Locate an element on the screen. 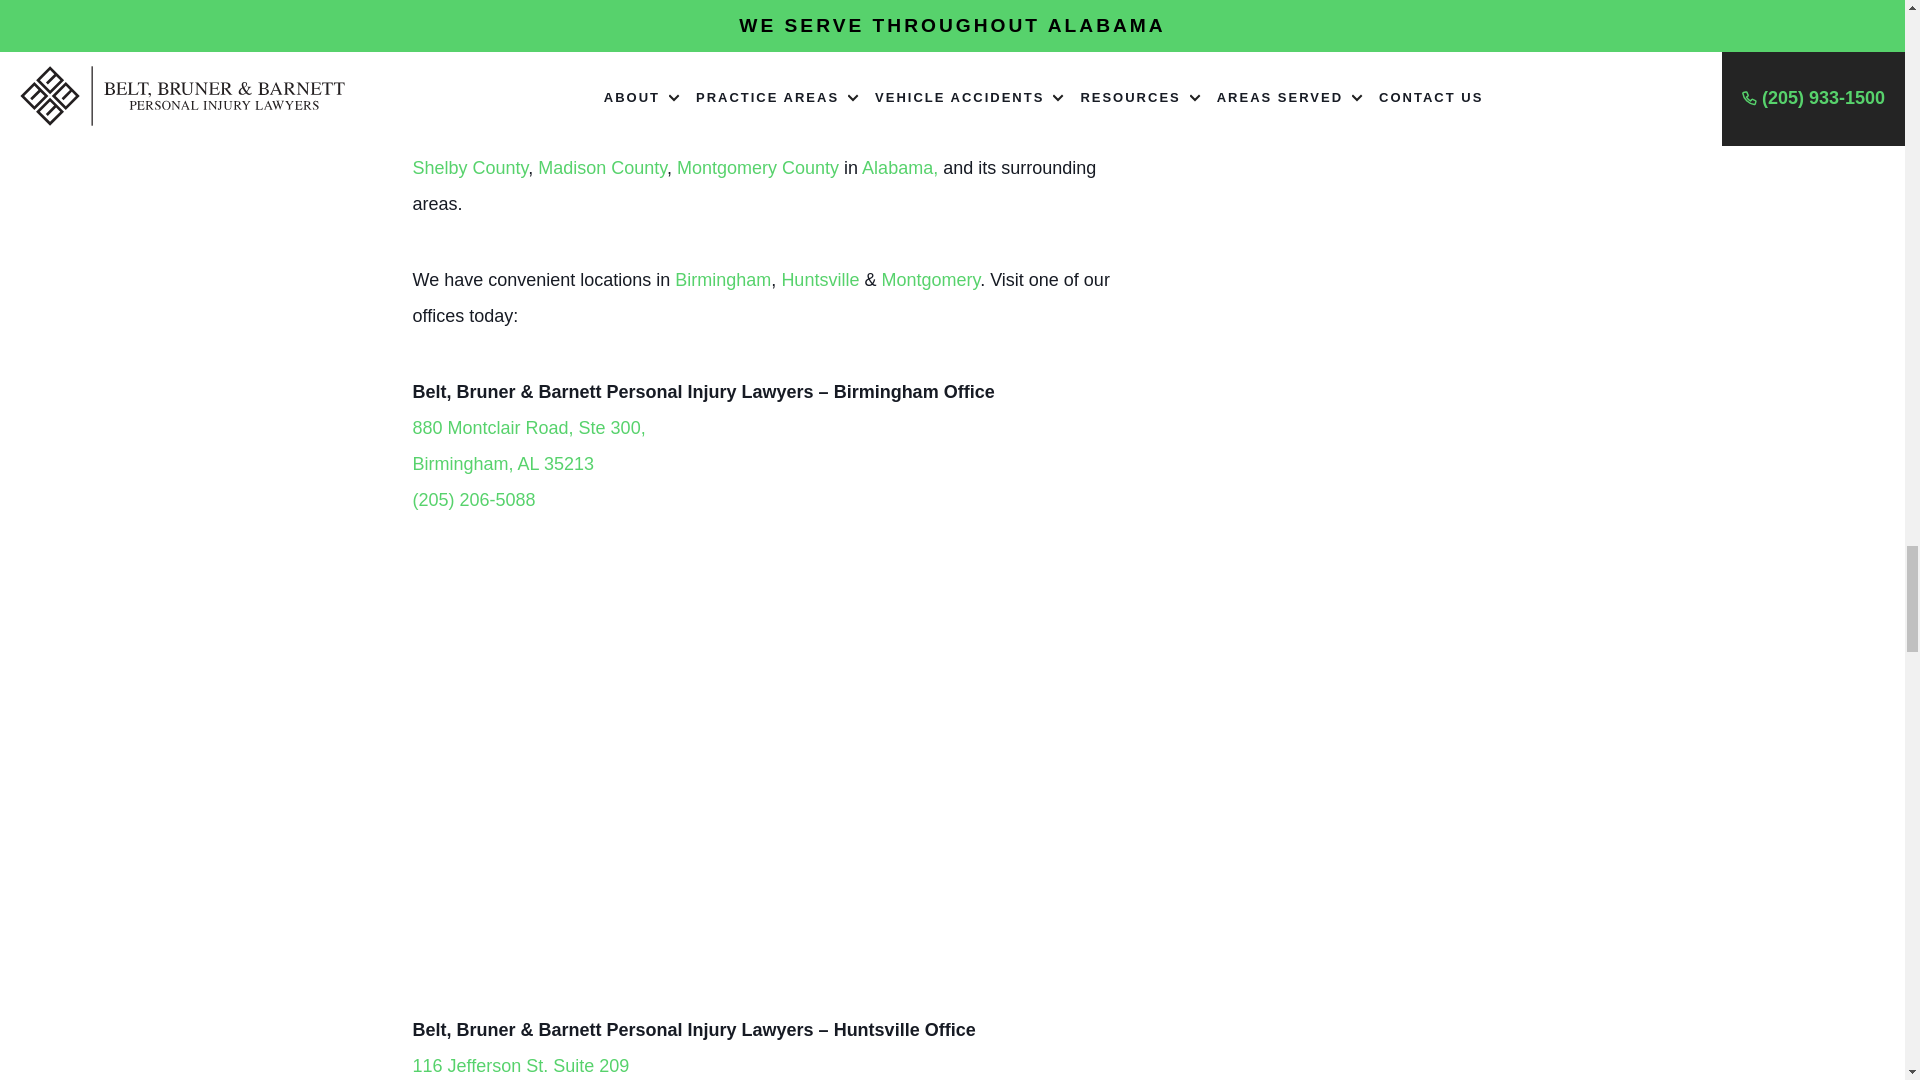 Image resolution: width=1920 pixels, height=1080 pixels. Montgomery County is located at coordinates (900, 168).